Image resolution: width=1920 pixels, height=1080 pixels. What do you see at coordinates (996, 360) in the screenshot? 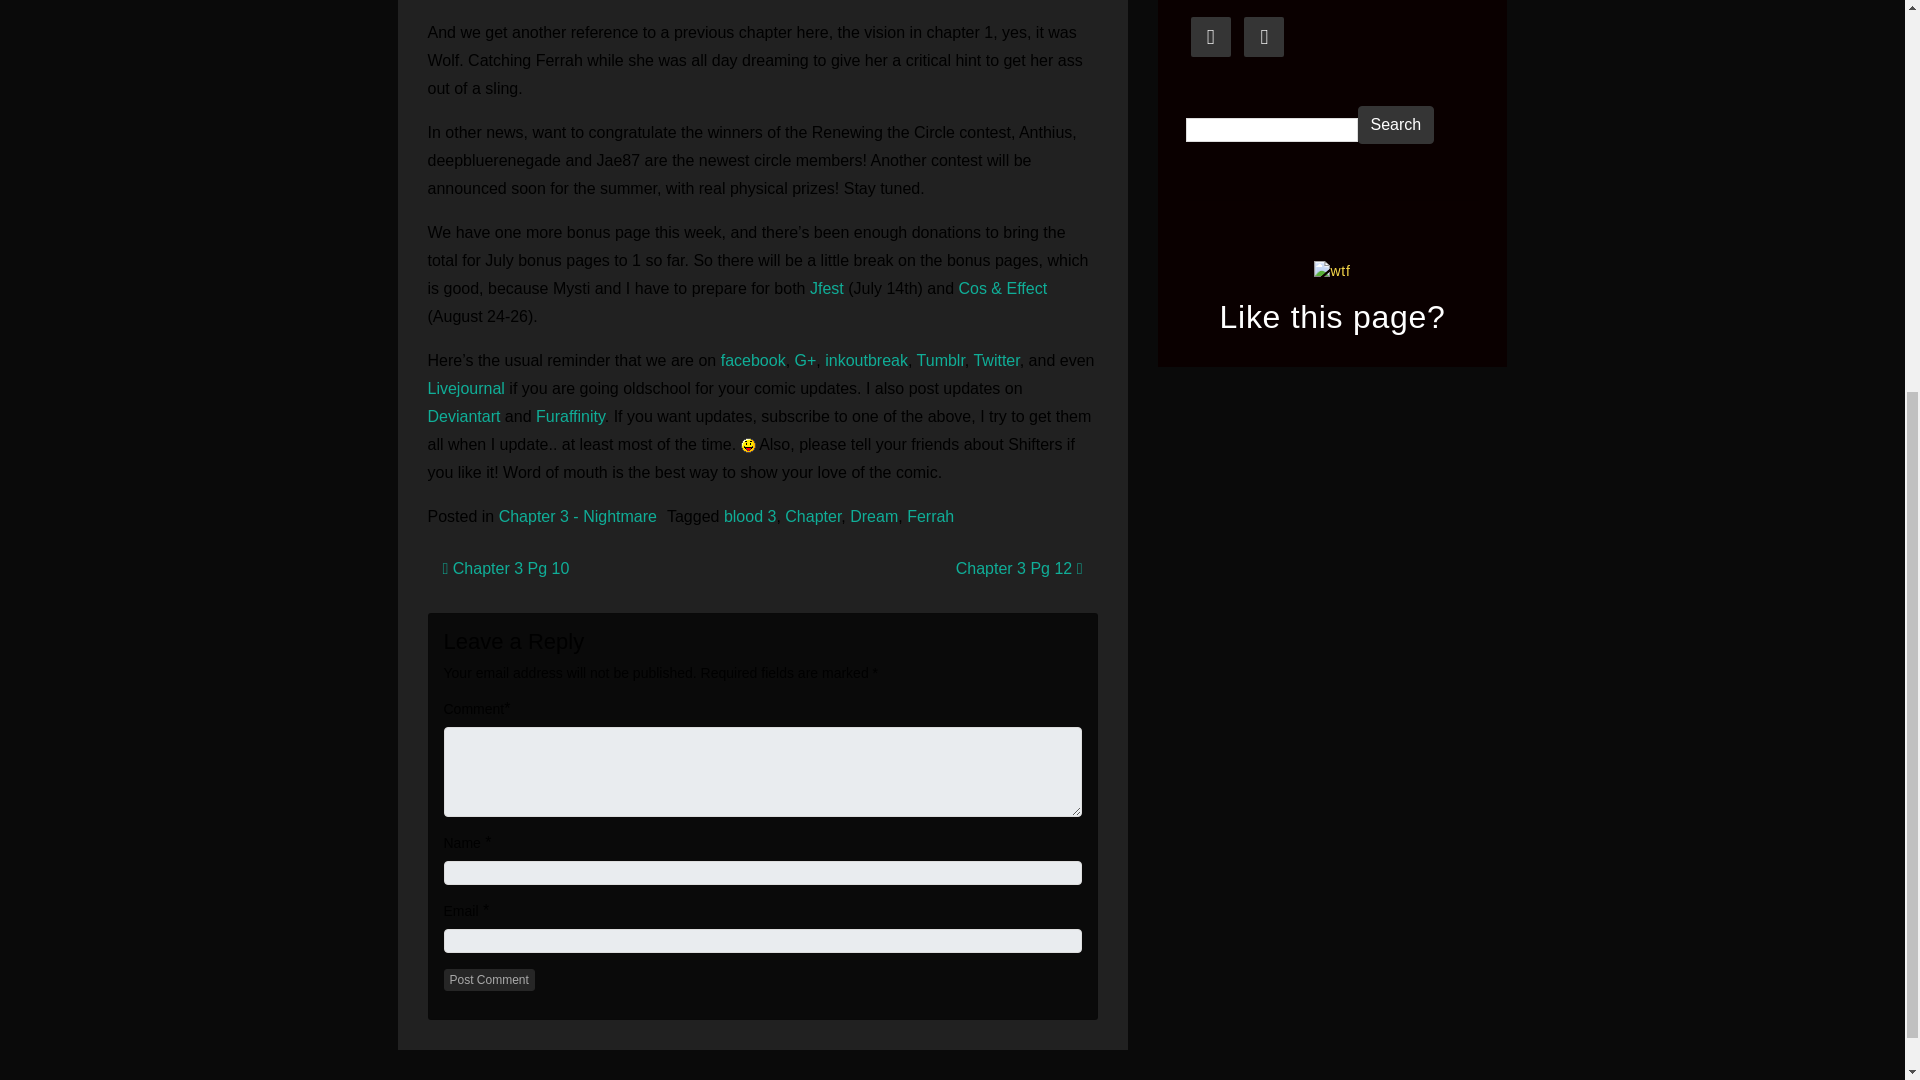
I see `Twitter` at bounding box center [996, 360].